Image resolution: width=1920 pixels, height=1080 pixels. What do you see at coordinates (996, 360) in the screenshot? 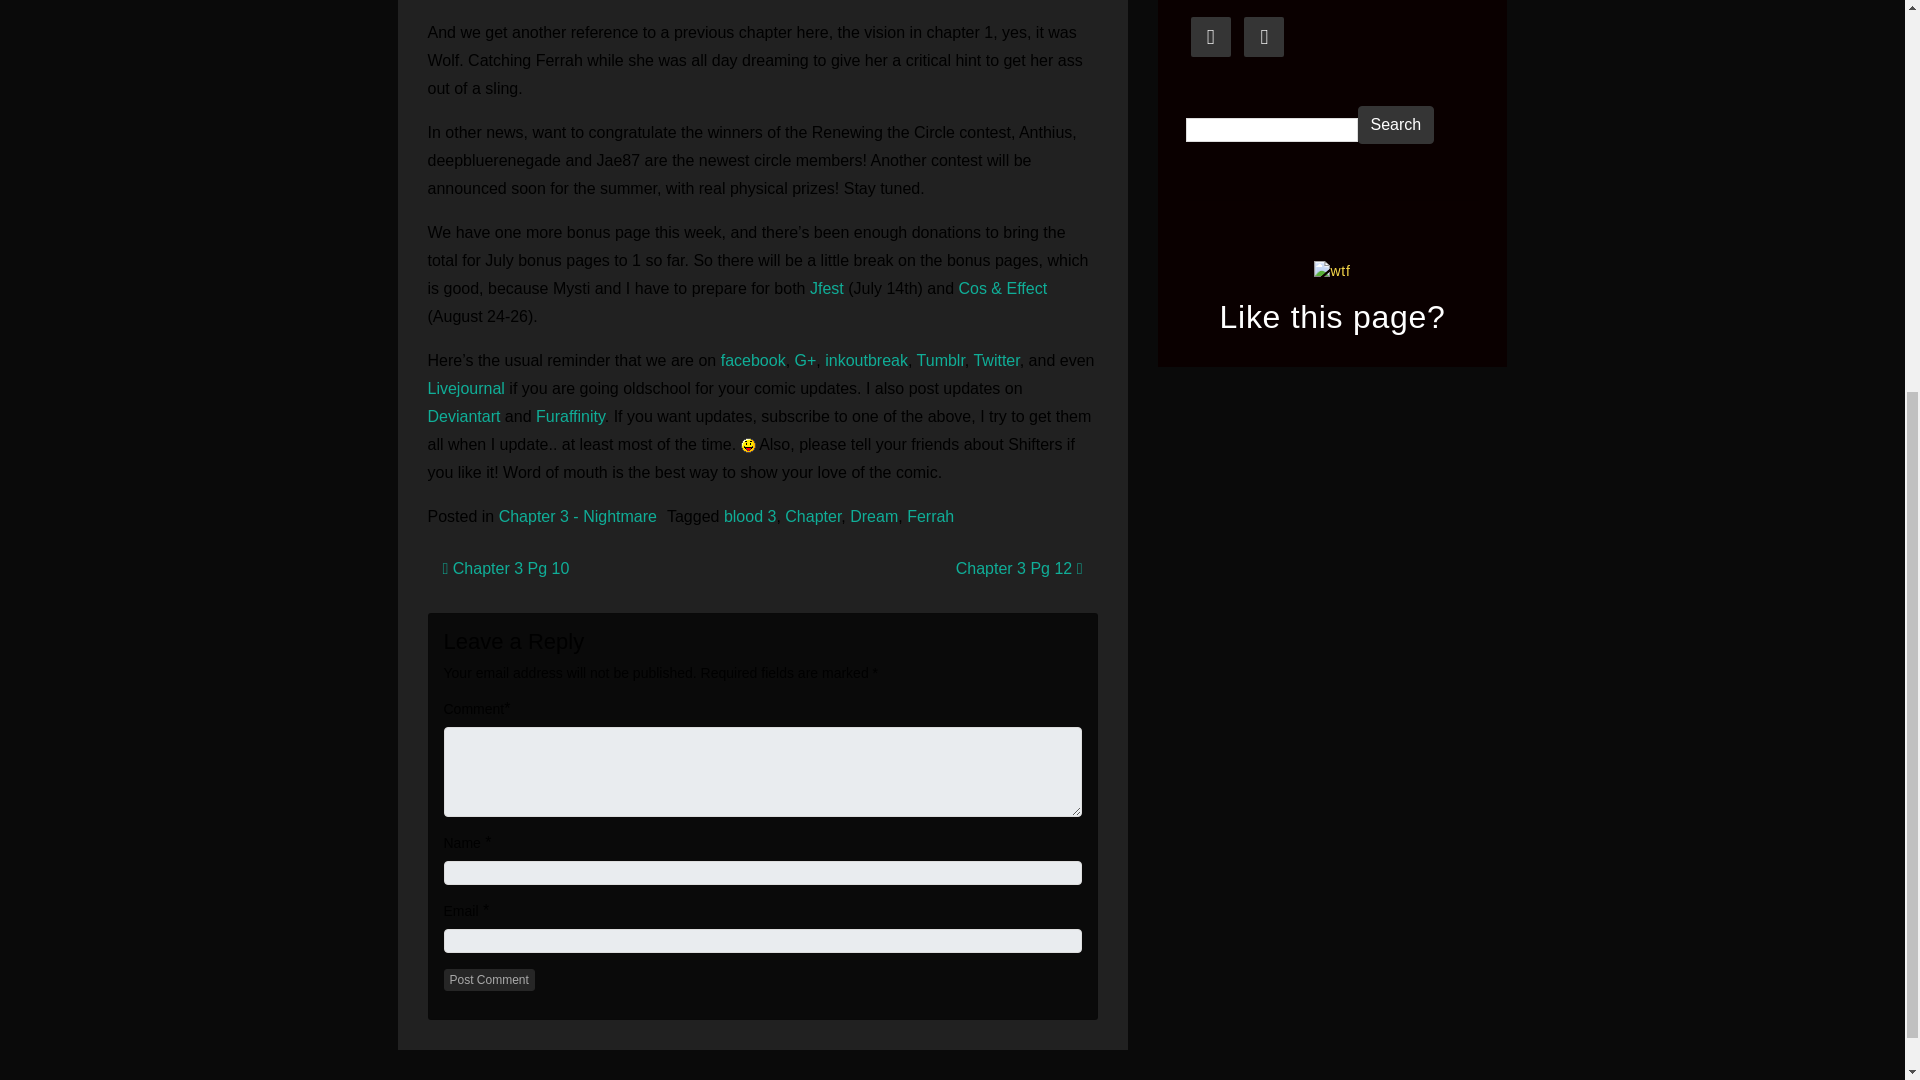
I see `Twitter` at bounding box center [996, 360].